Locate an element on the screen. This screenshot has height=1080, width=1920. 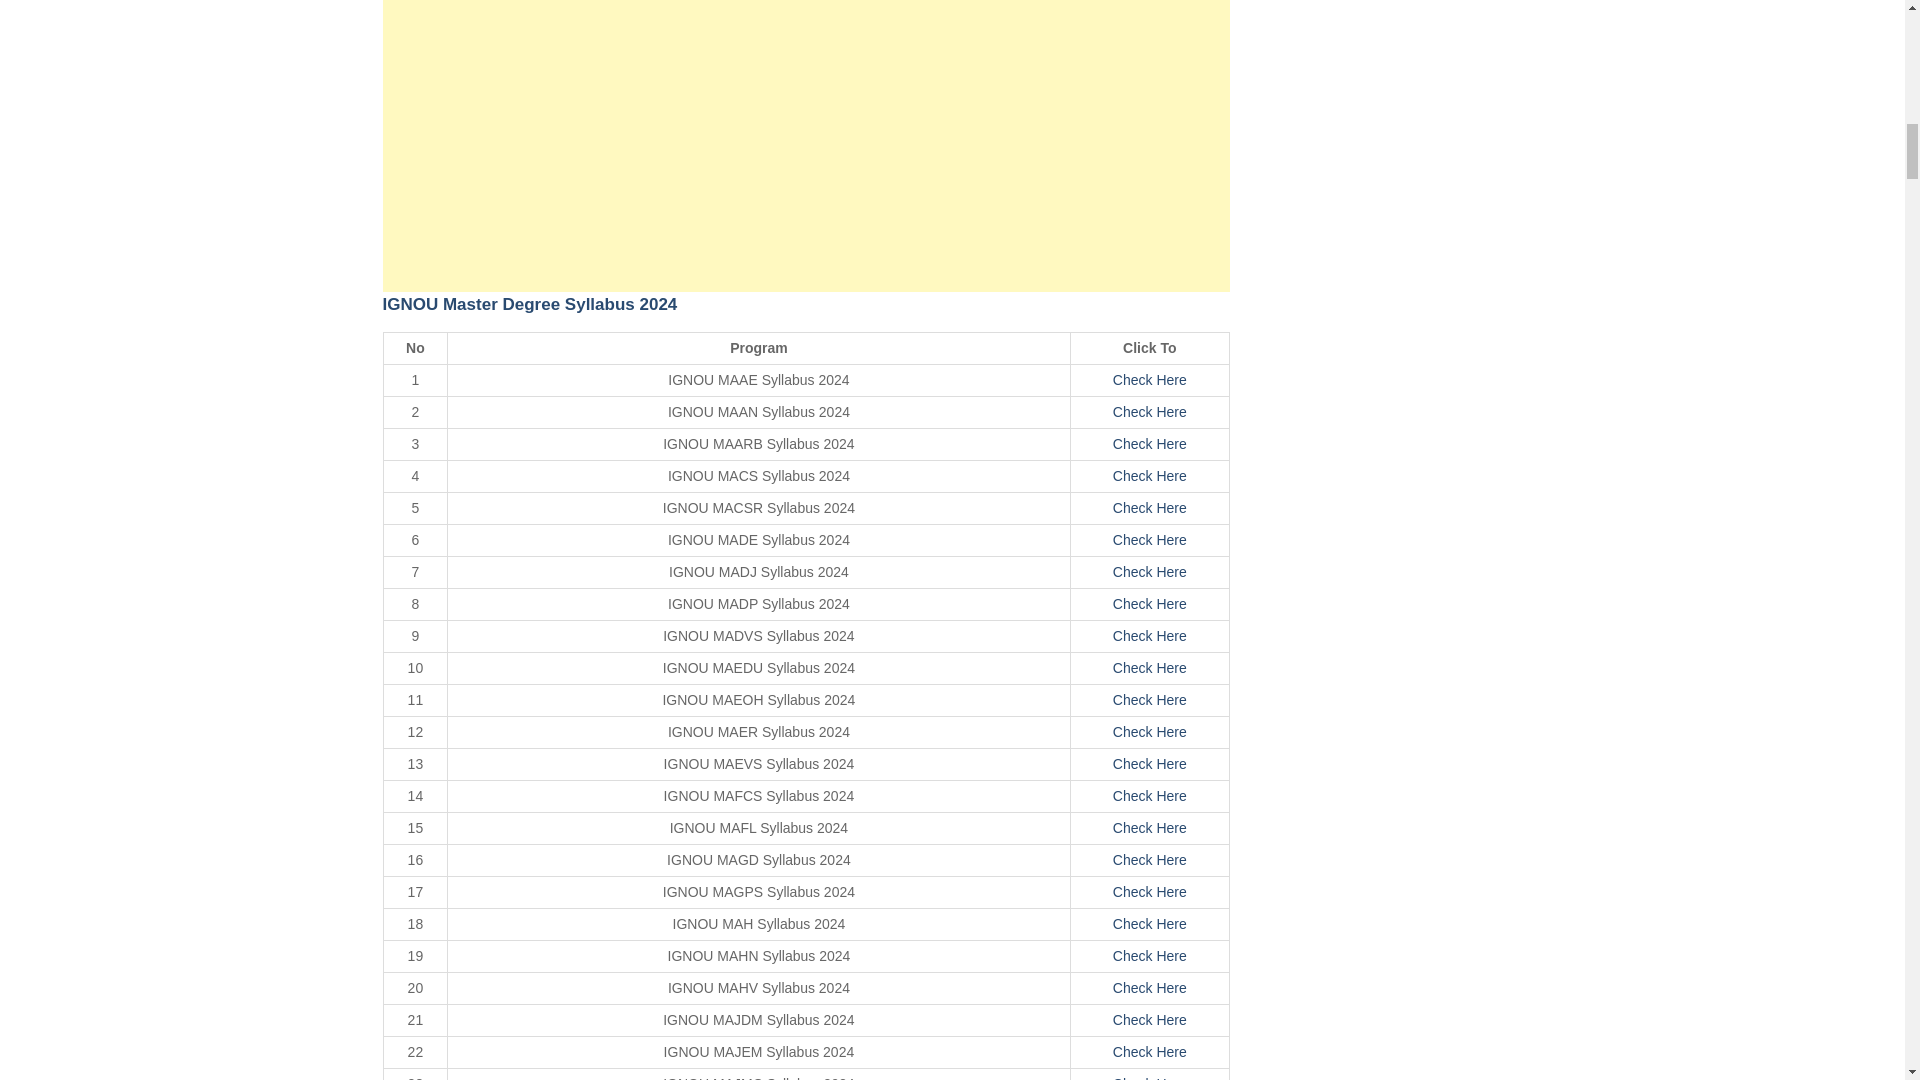
Check Here is located at coordinates (1150, 668).